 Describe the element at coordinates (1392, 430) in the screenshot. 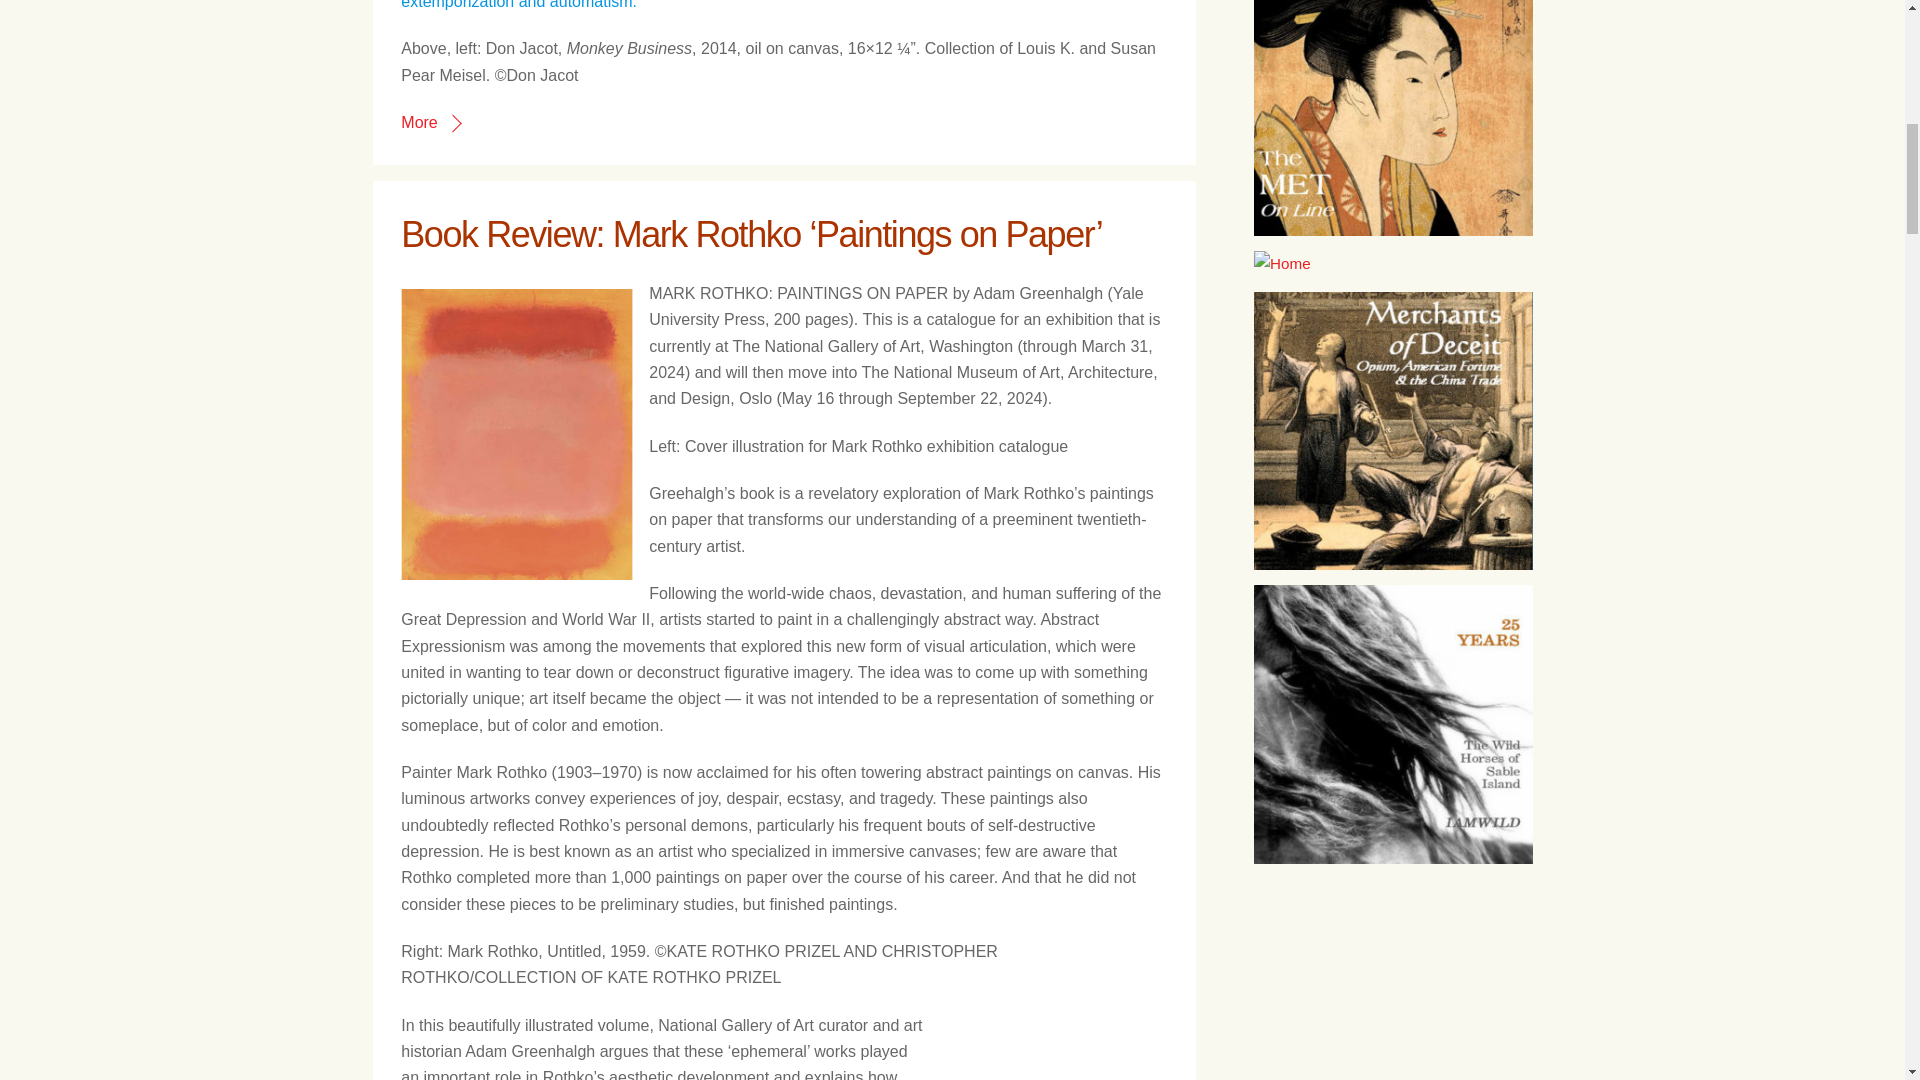

I see `Home` at that location.